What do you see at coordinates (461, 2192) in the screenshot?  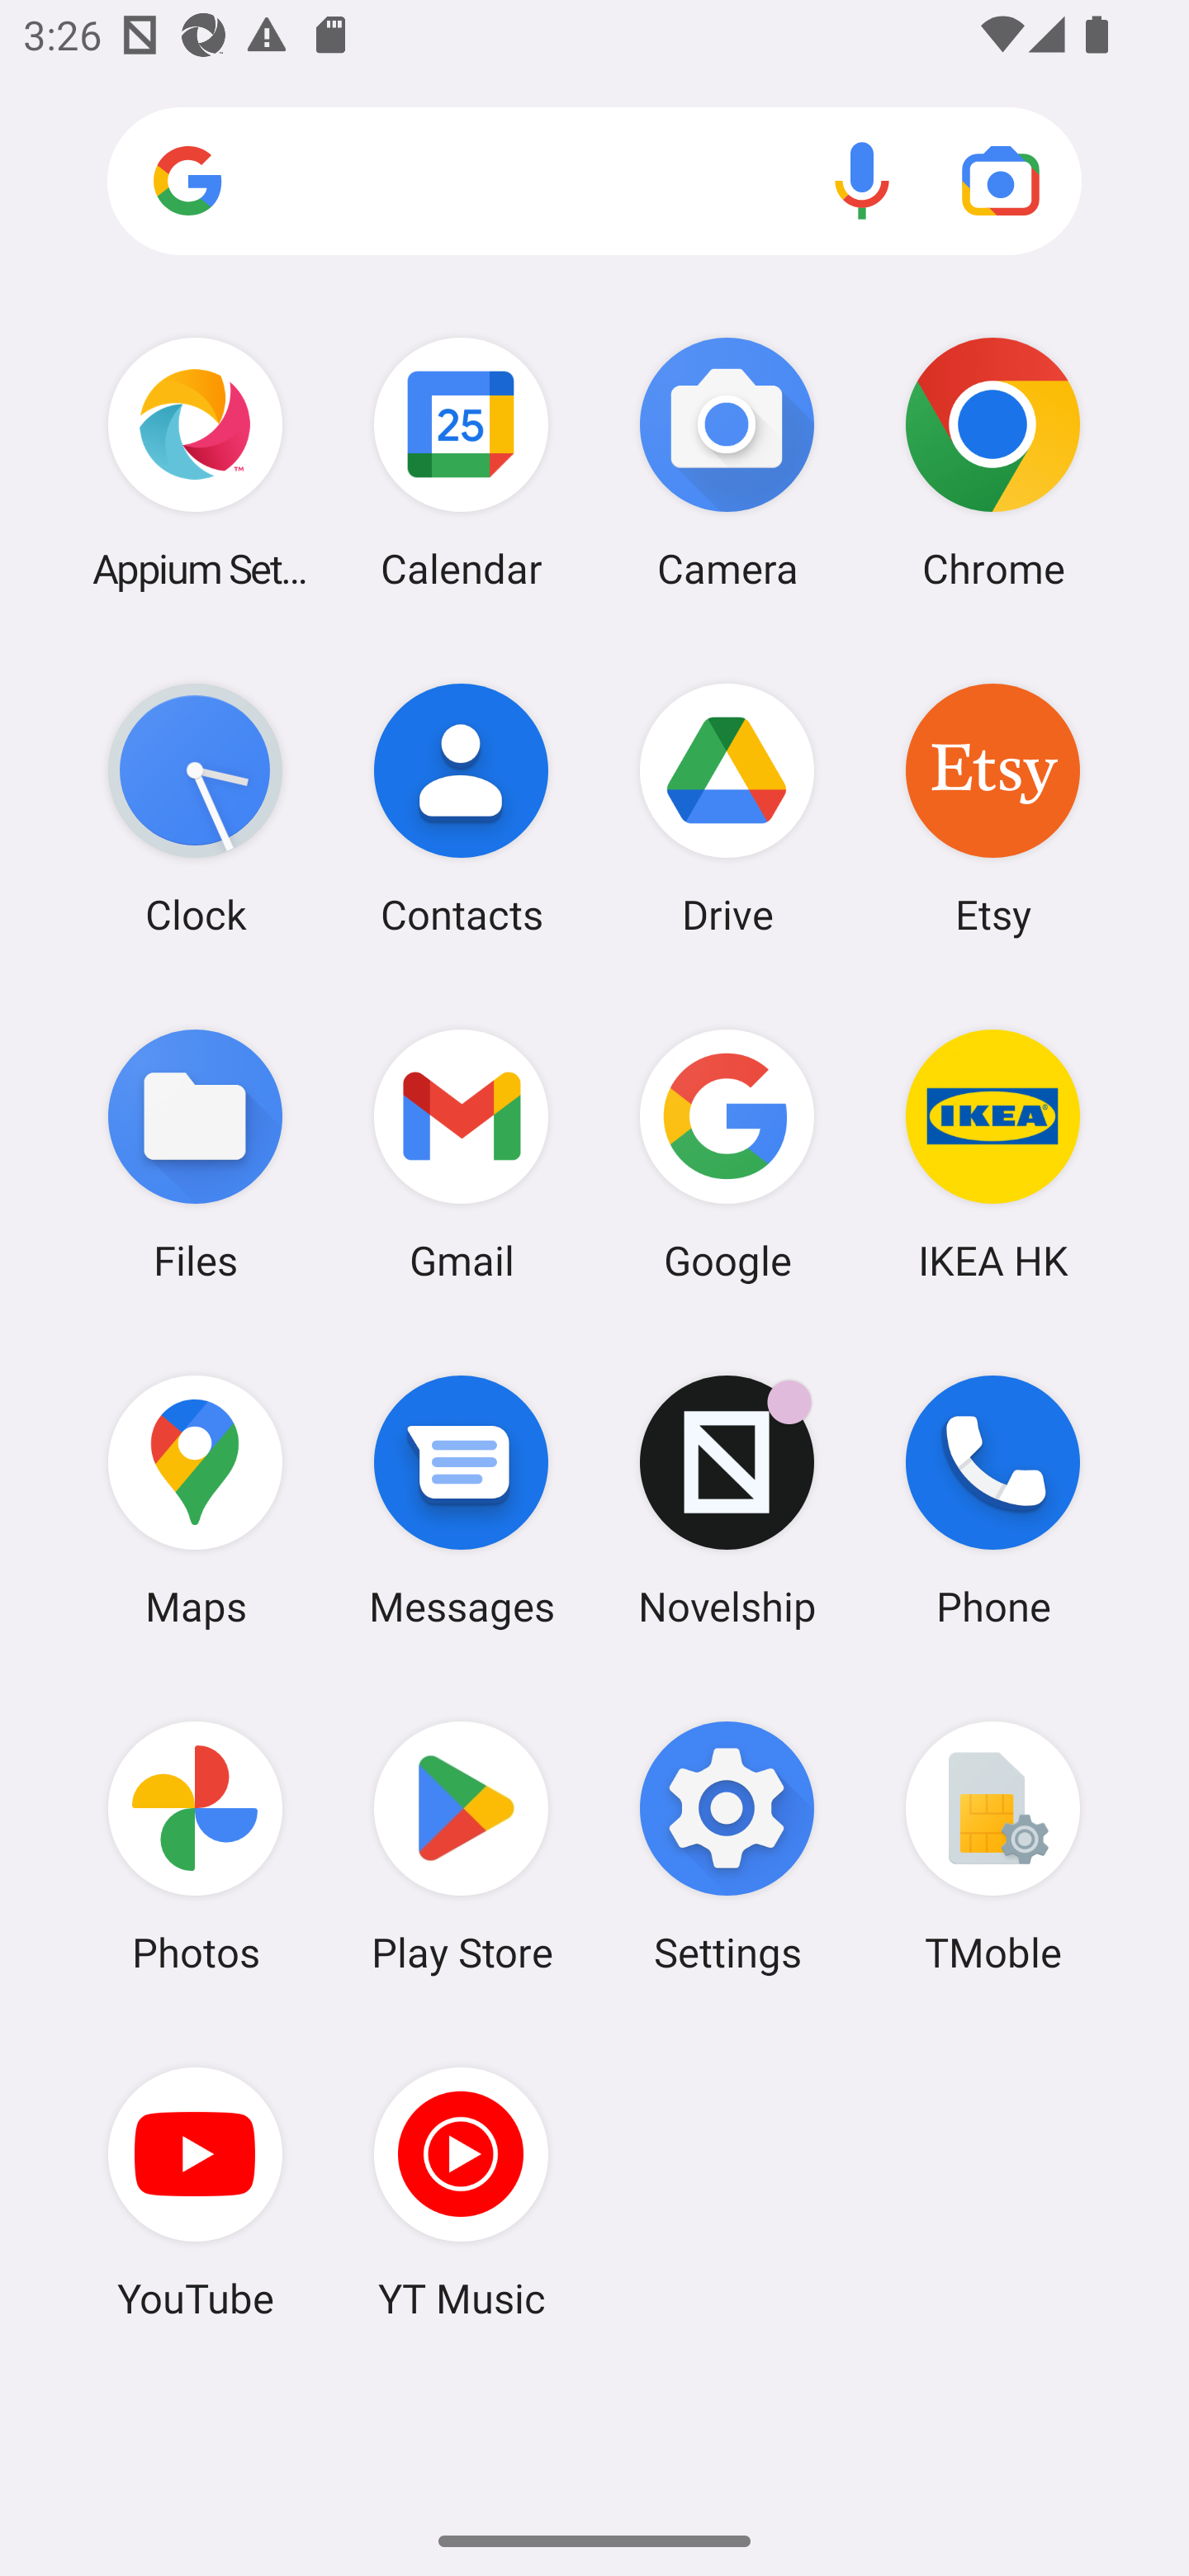 I see `YT Music` at bounding box center [461, 2192].